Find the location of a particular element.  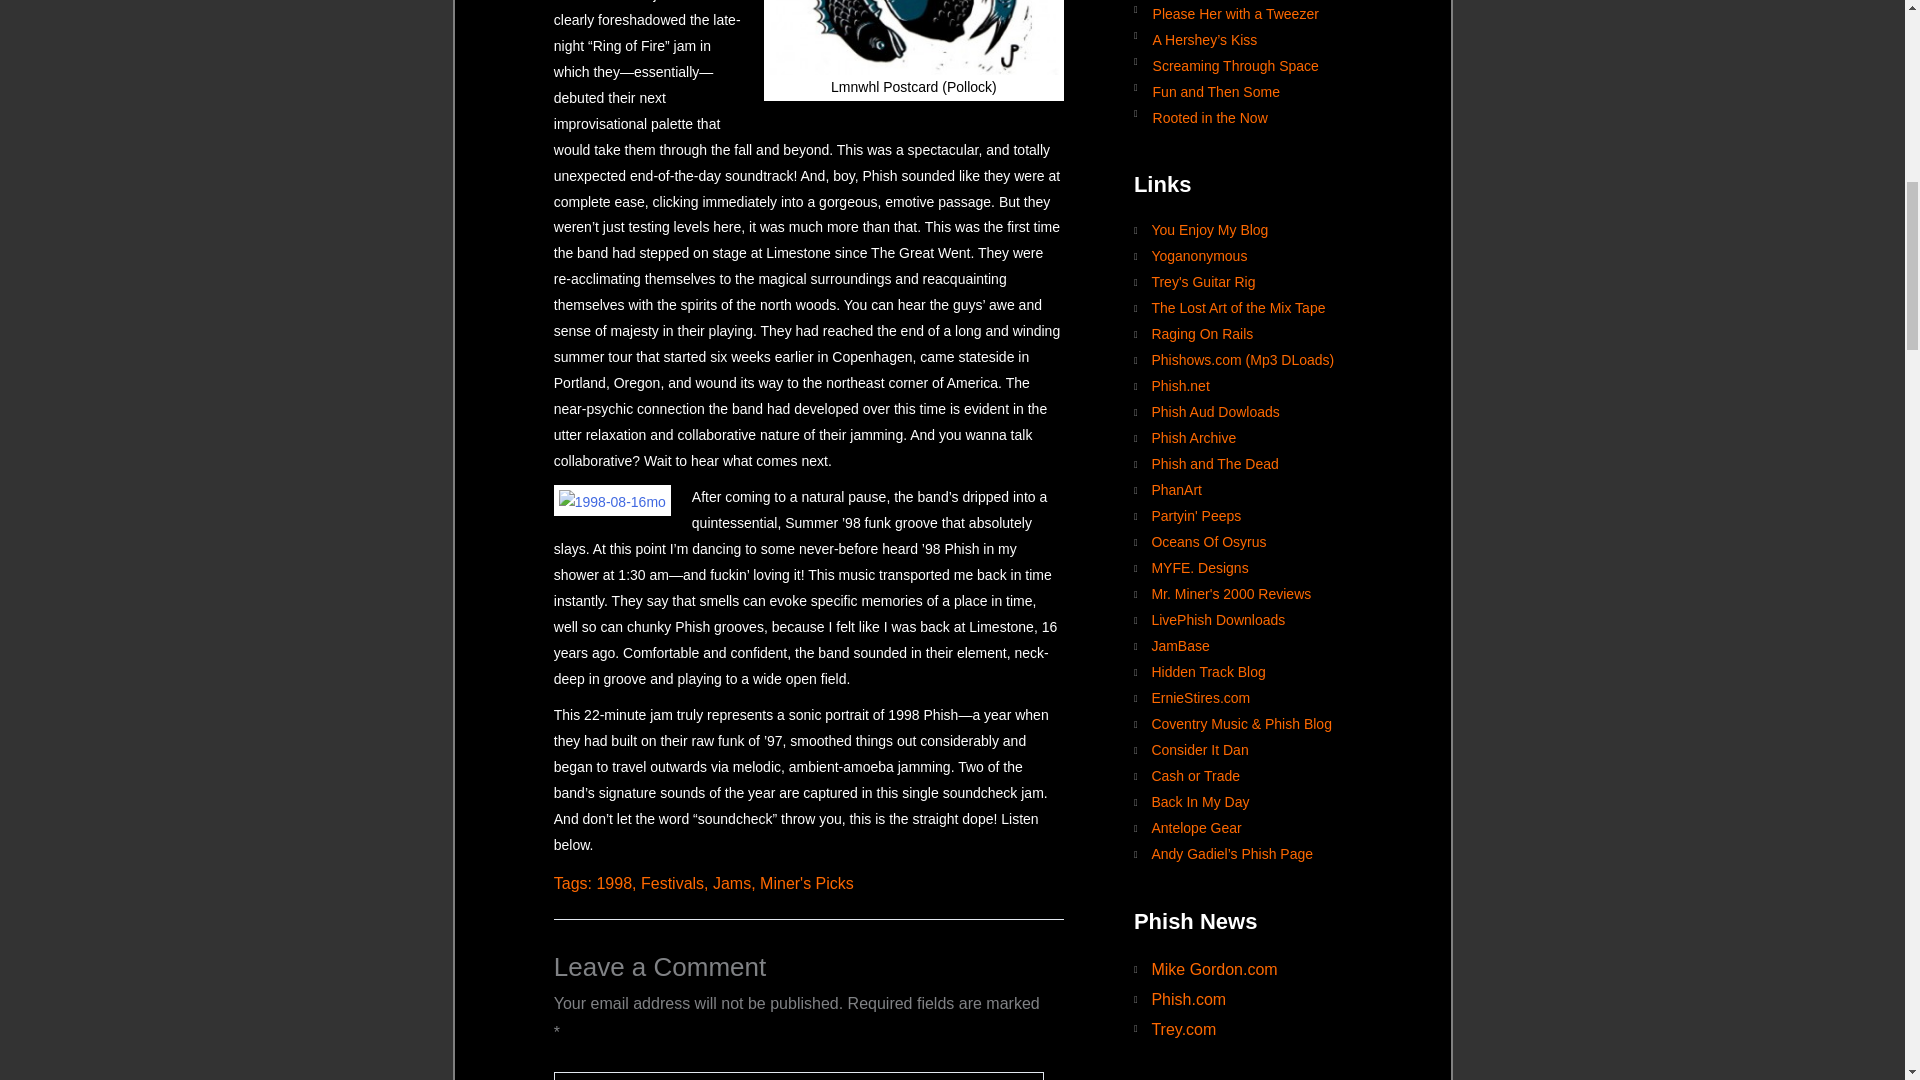

Screaming Through Space is located at coordinates (1261, 64).